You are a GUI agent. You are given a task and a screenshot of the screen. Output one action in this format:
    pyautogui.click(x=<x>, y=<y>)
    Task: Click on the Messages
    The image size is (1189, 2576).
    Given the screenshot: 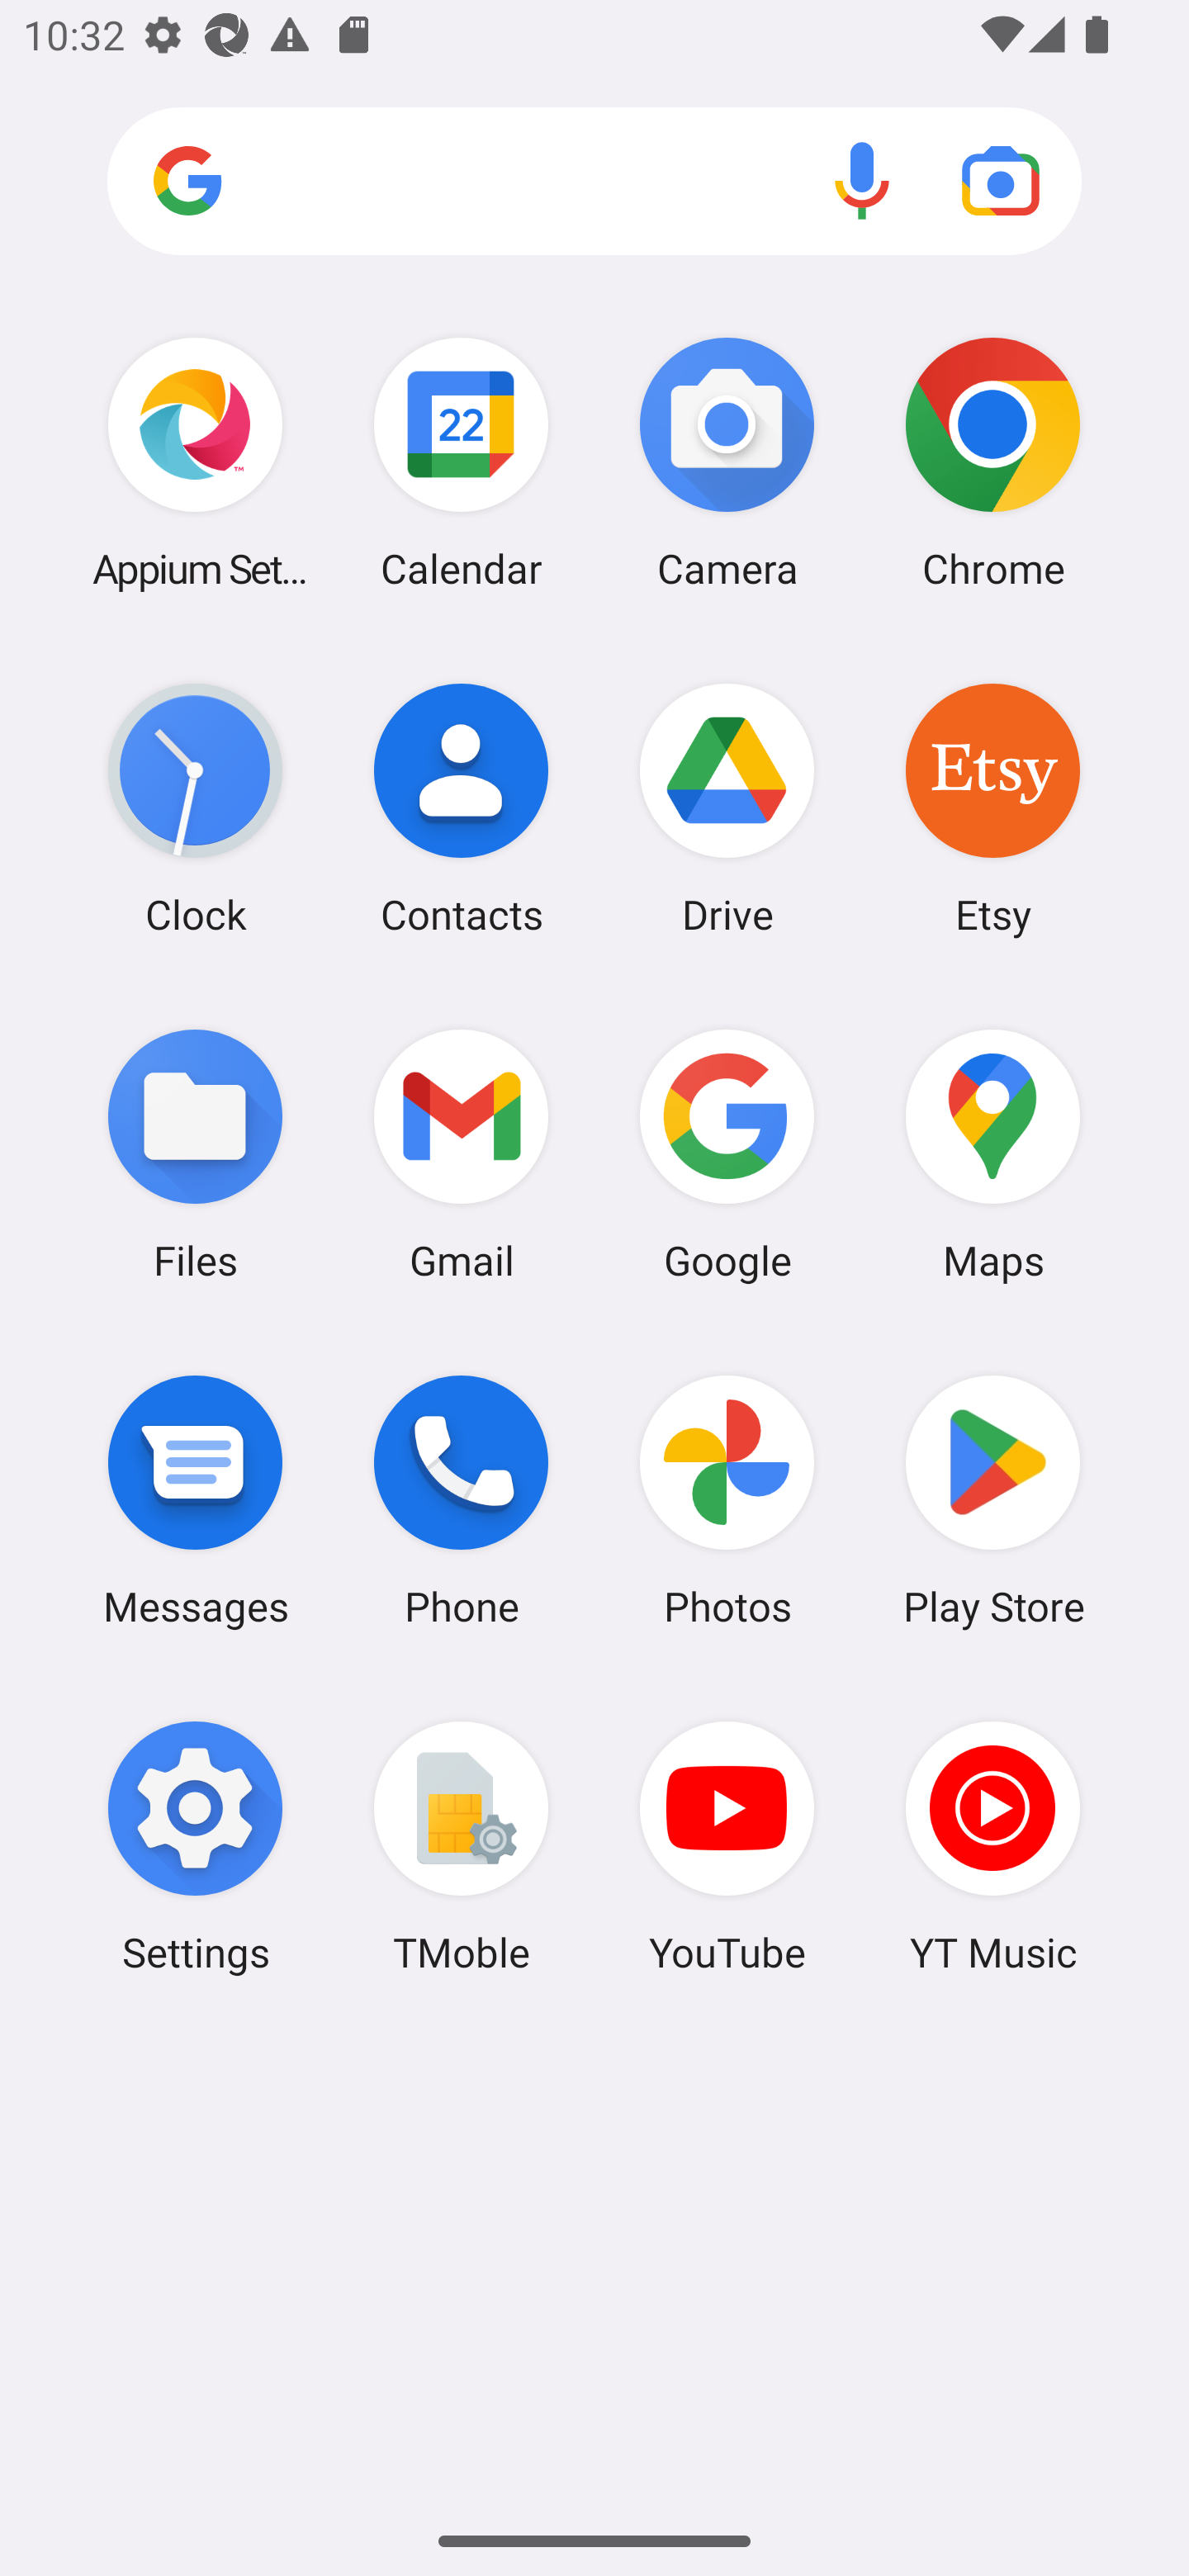 What is the action you would take?
    pyautogui.click(x=195, y=1500)
    